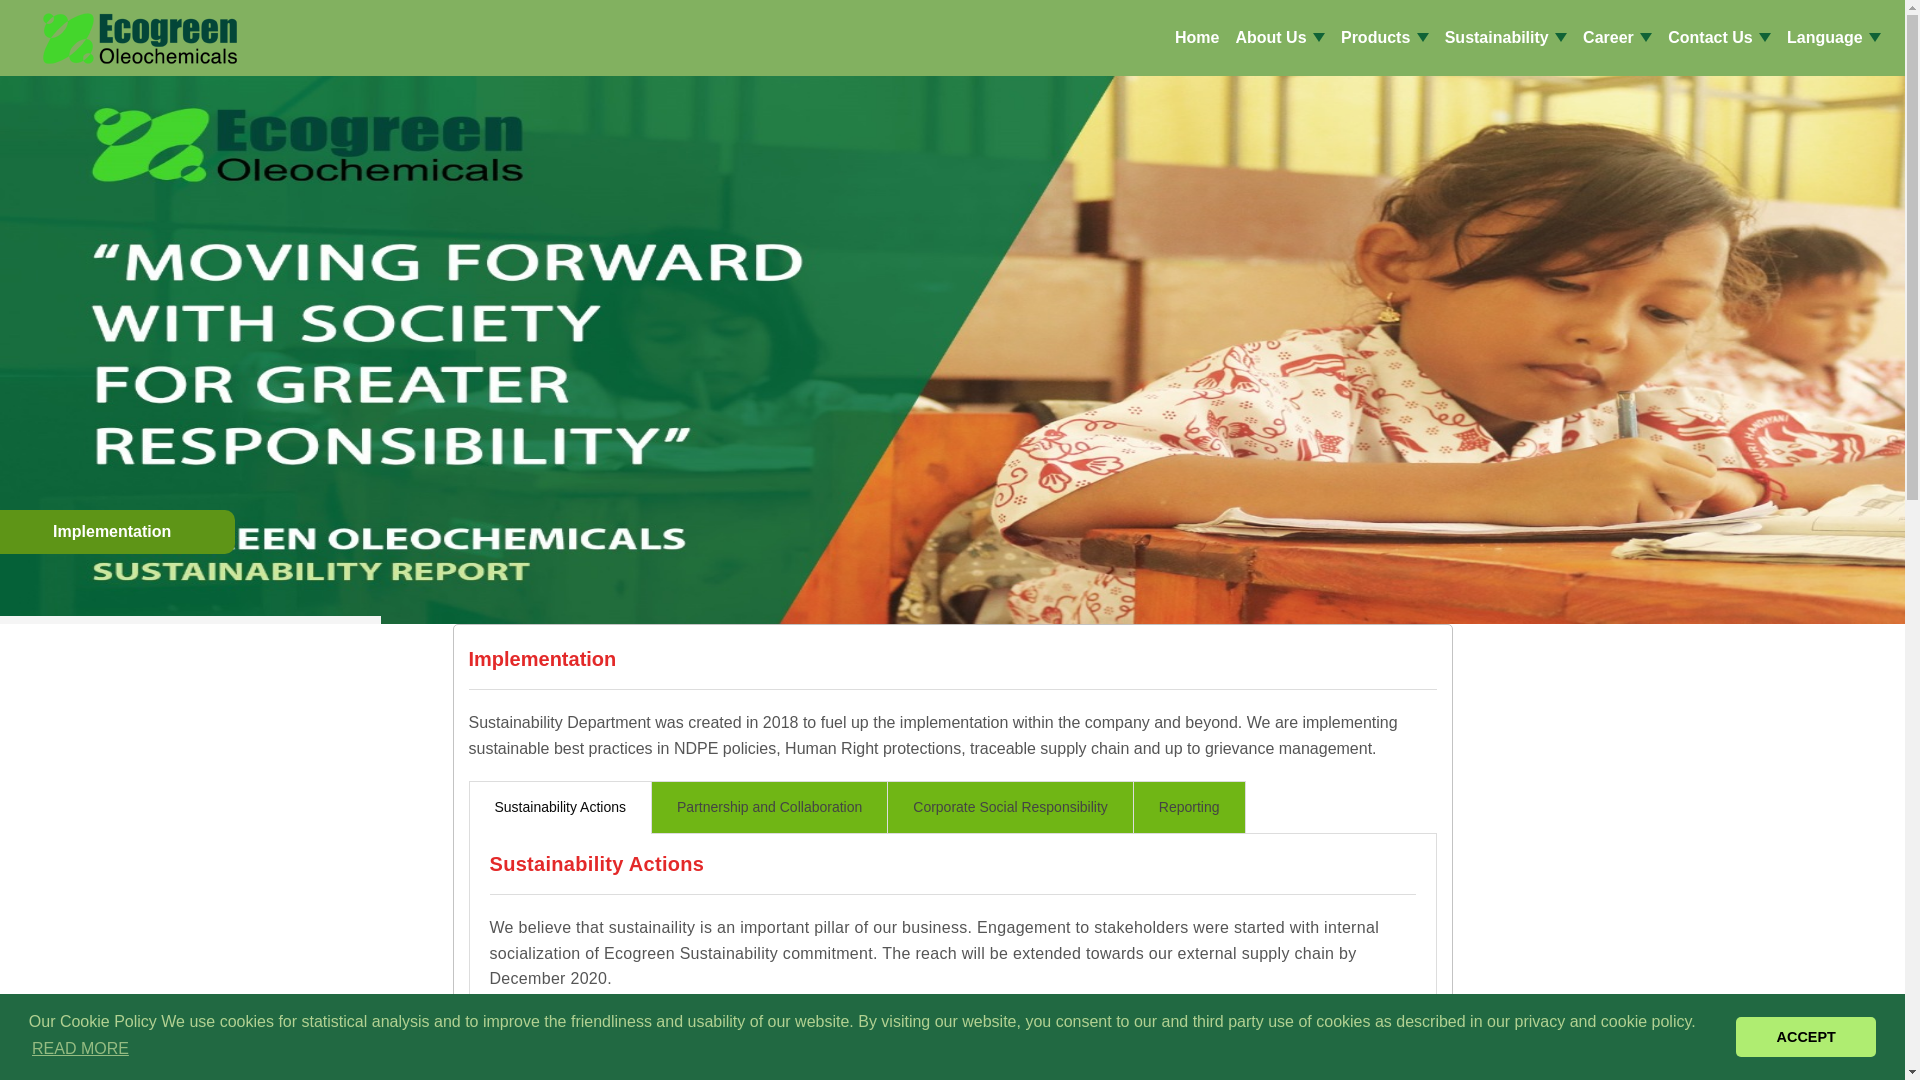 This screenshot has width=1920, height=1080. I want to click on Sustainability, so click(1505, 38).